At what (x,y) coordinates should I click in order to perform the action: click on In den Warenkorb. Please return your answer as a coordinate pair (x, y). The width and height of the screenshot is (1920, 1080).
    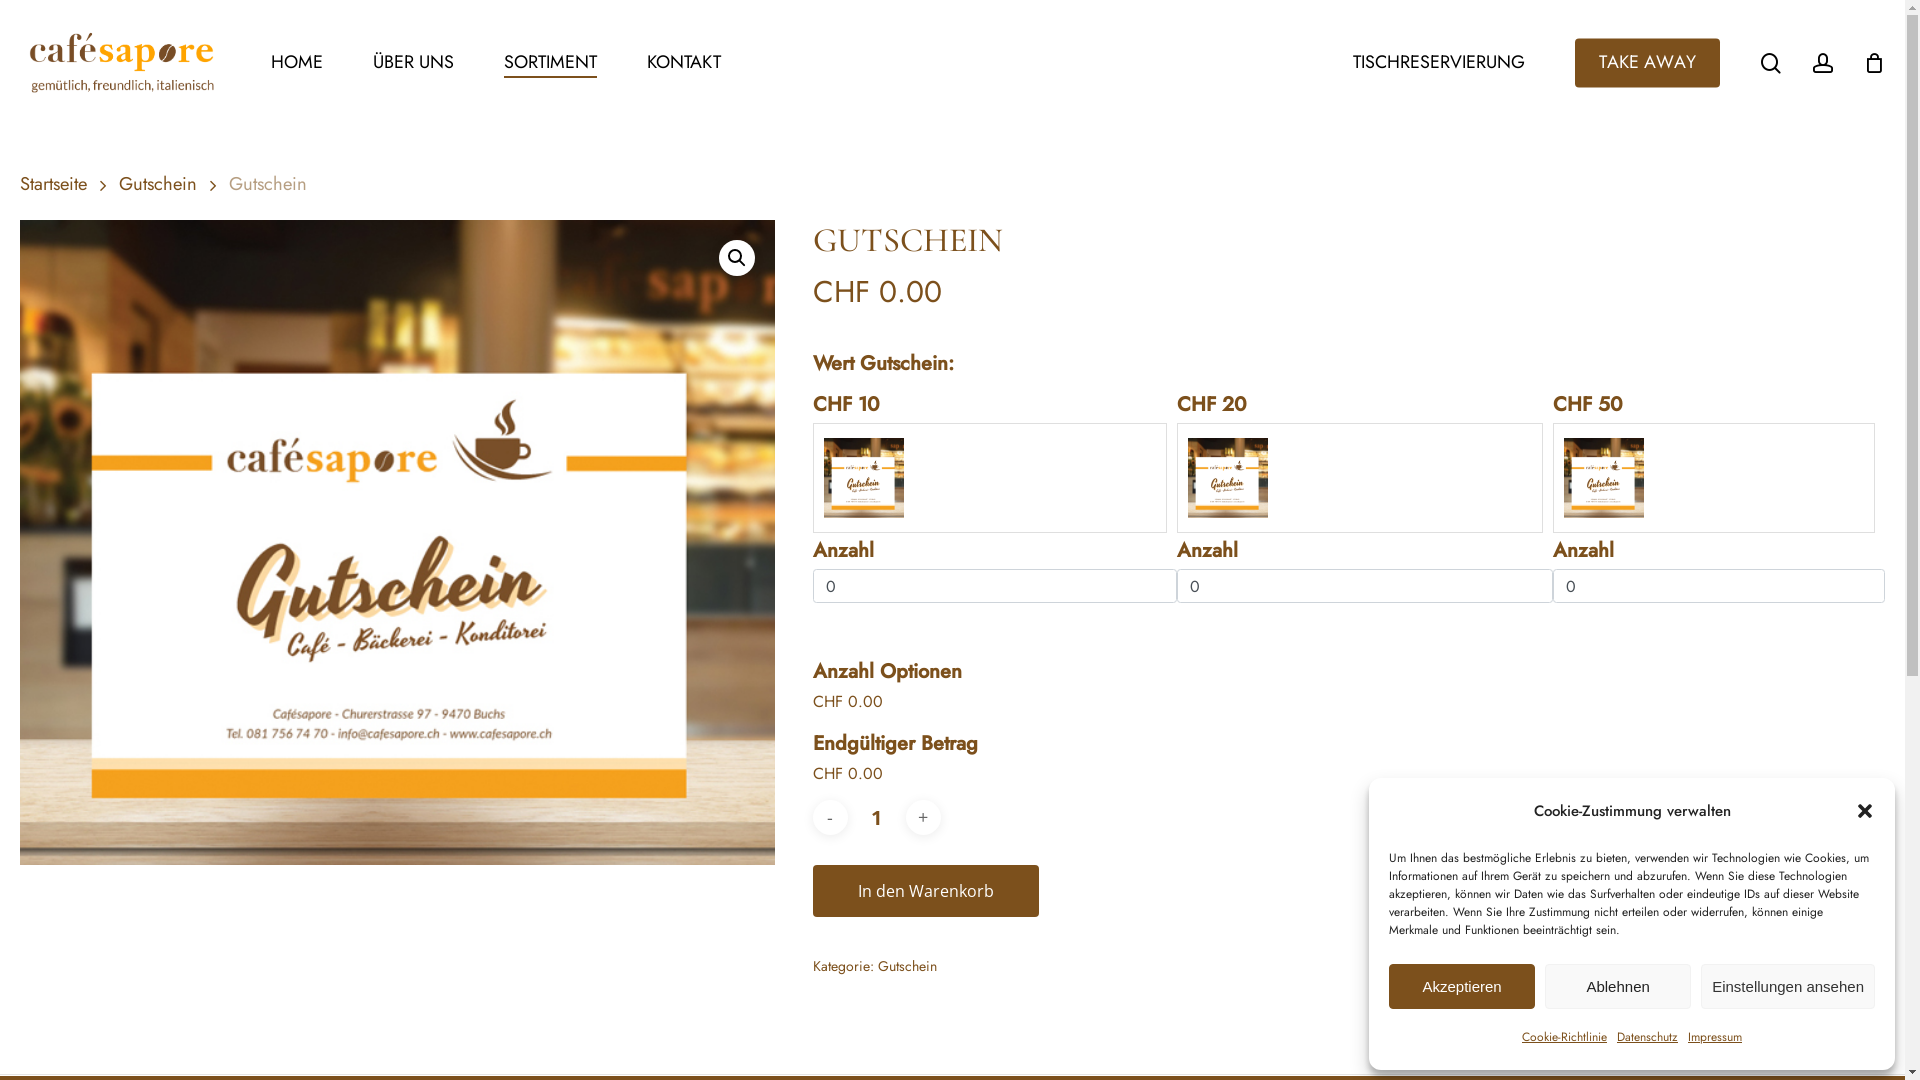
    Looking at the image, I should click on (926, 891).